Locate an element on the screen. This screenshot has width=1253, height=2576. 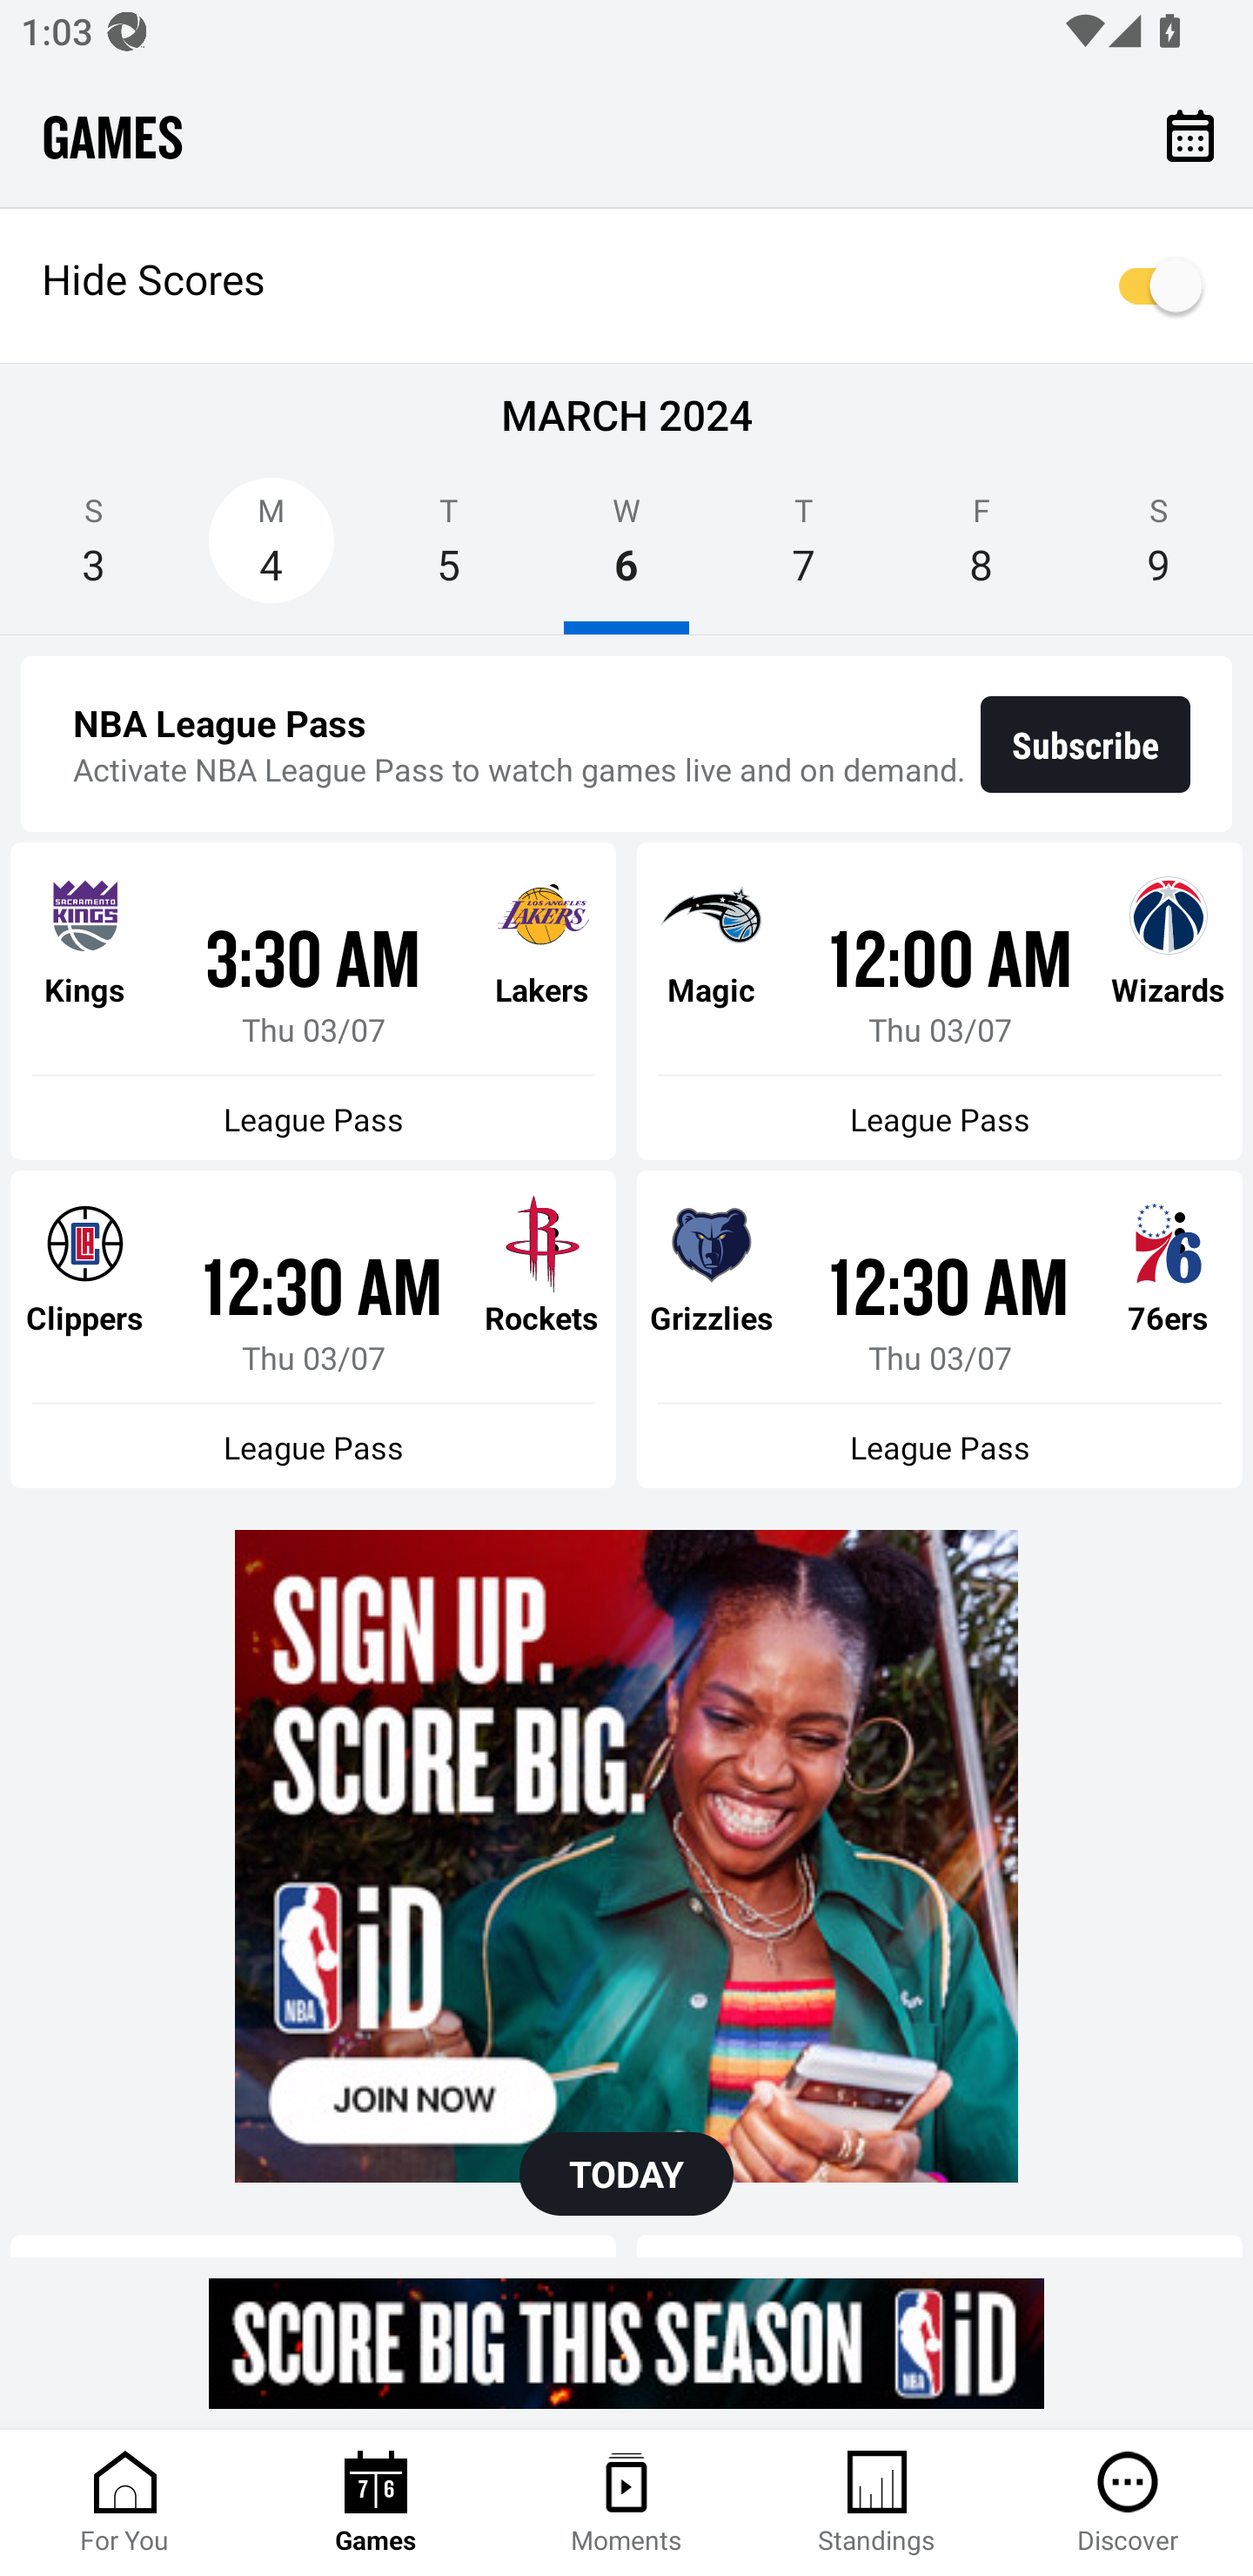
Subscribe is located at coordinates (1086, 744).